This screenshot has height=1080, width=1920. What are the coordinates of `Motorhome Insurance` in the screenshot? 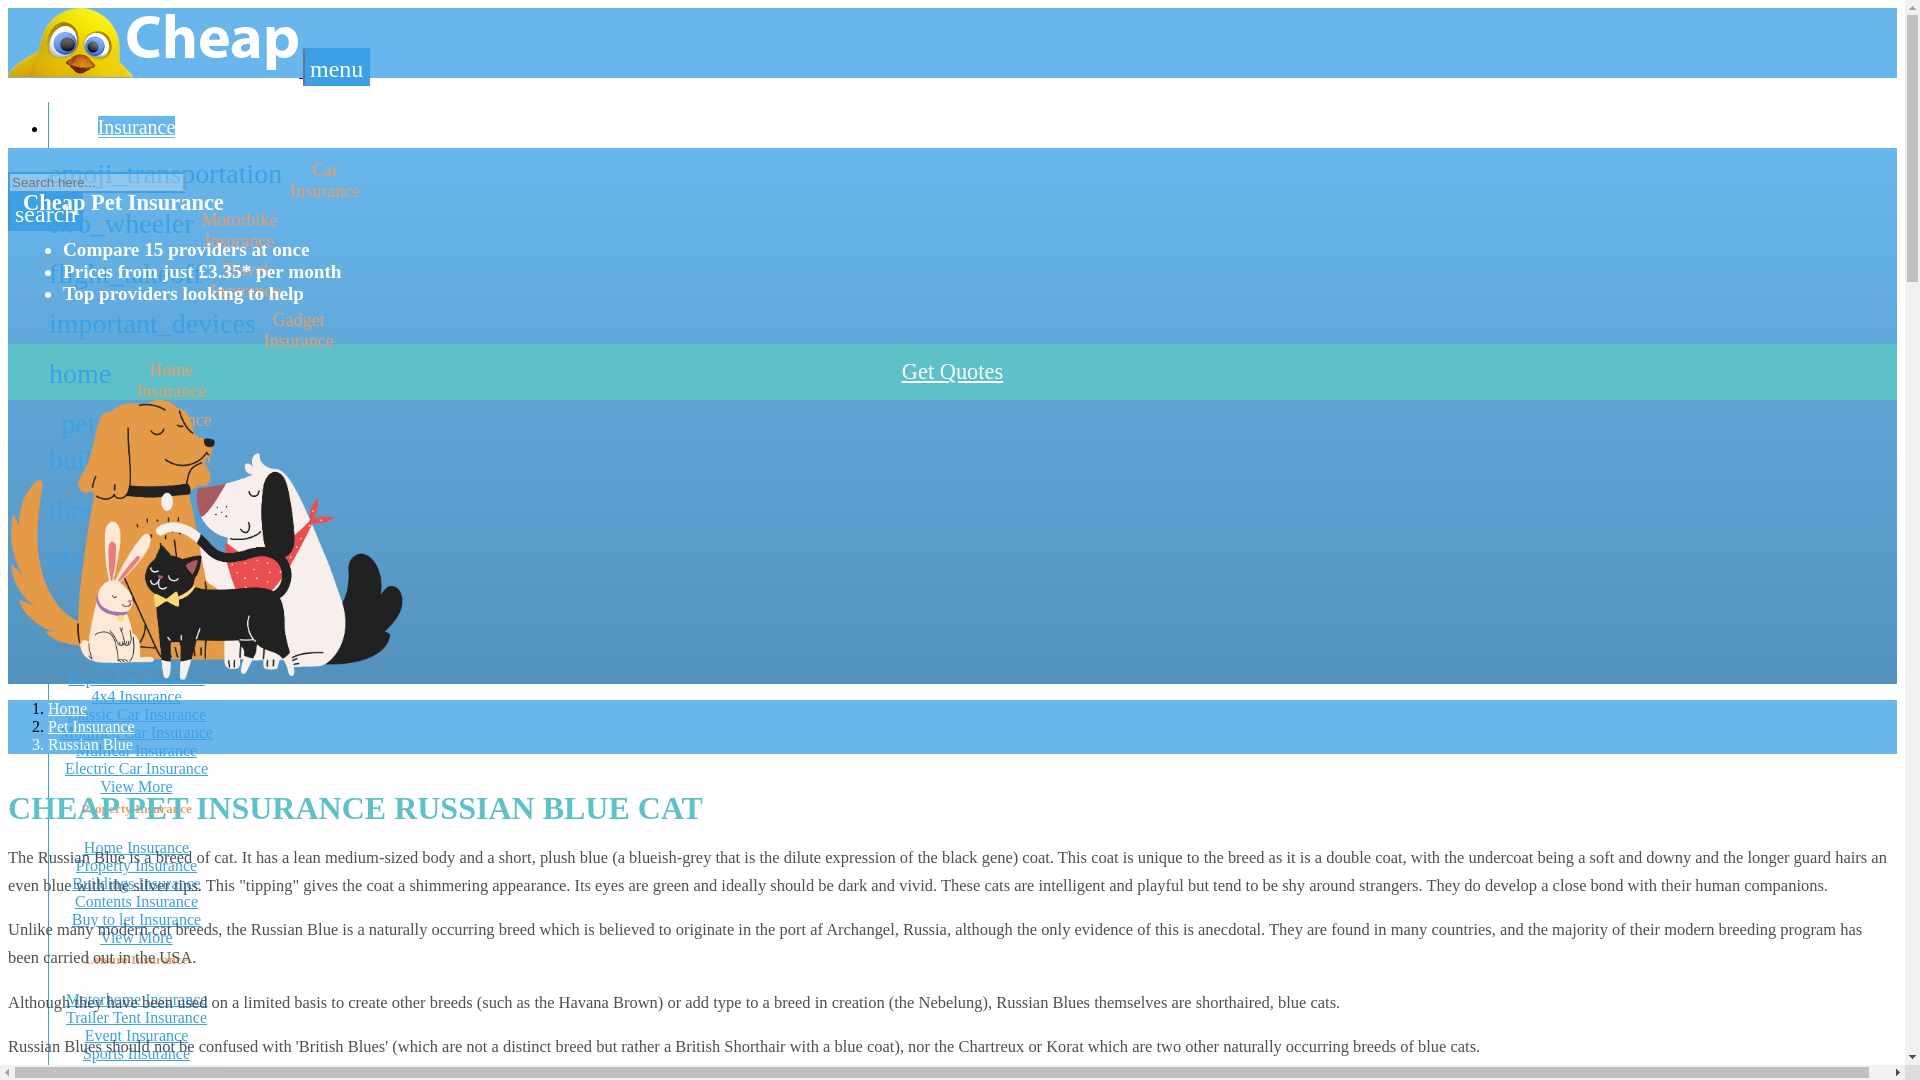 It's located at (136, 999).